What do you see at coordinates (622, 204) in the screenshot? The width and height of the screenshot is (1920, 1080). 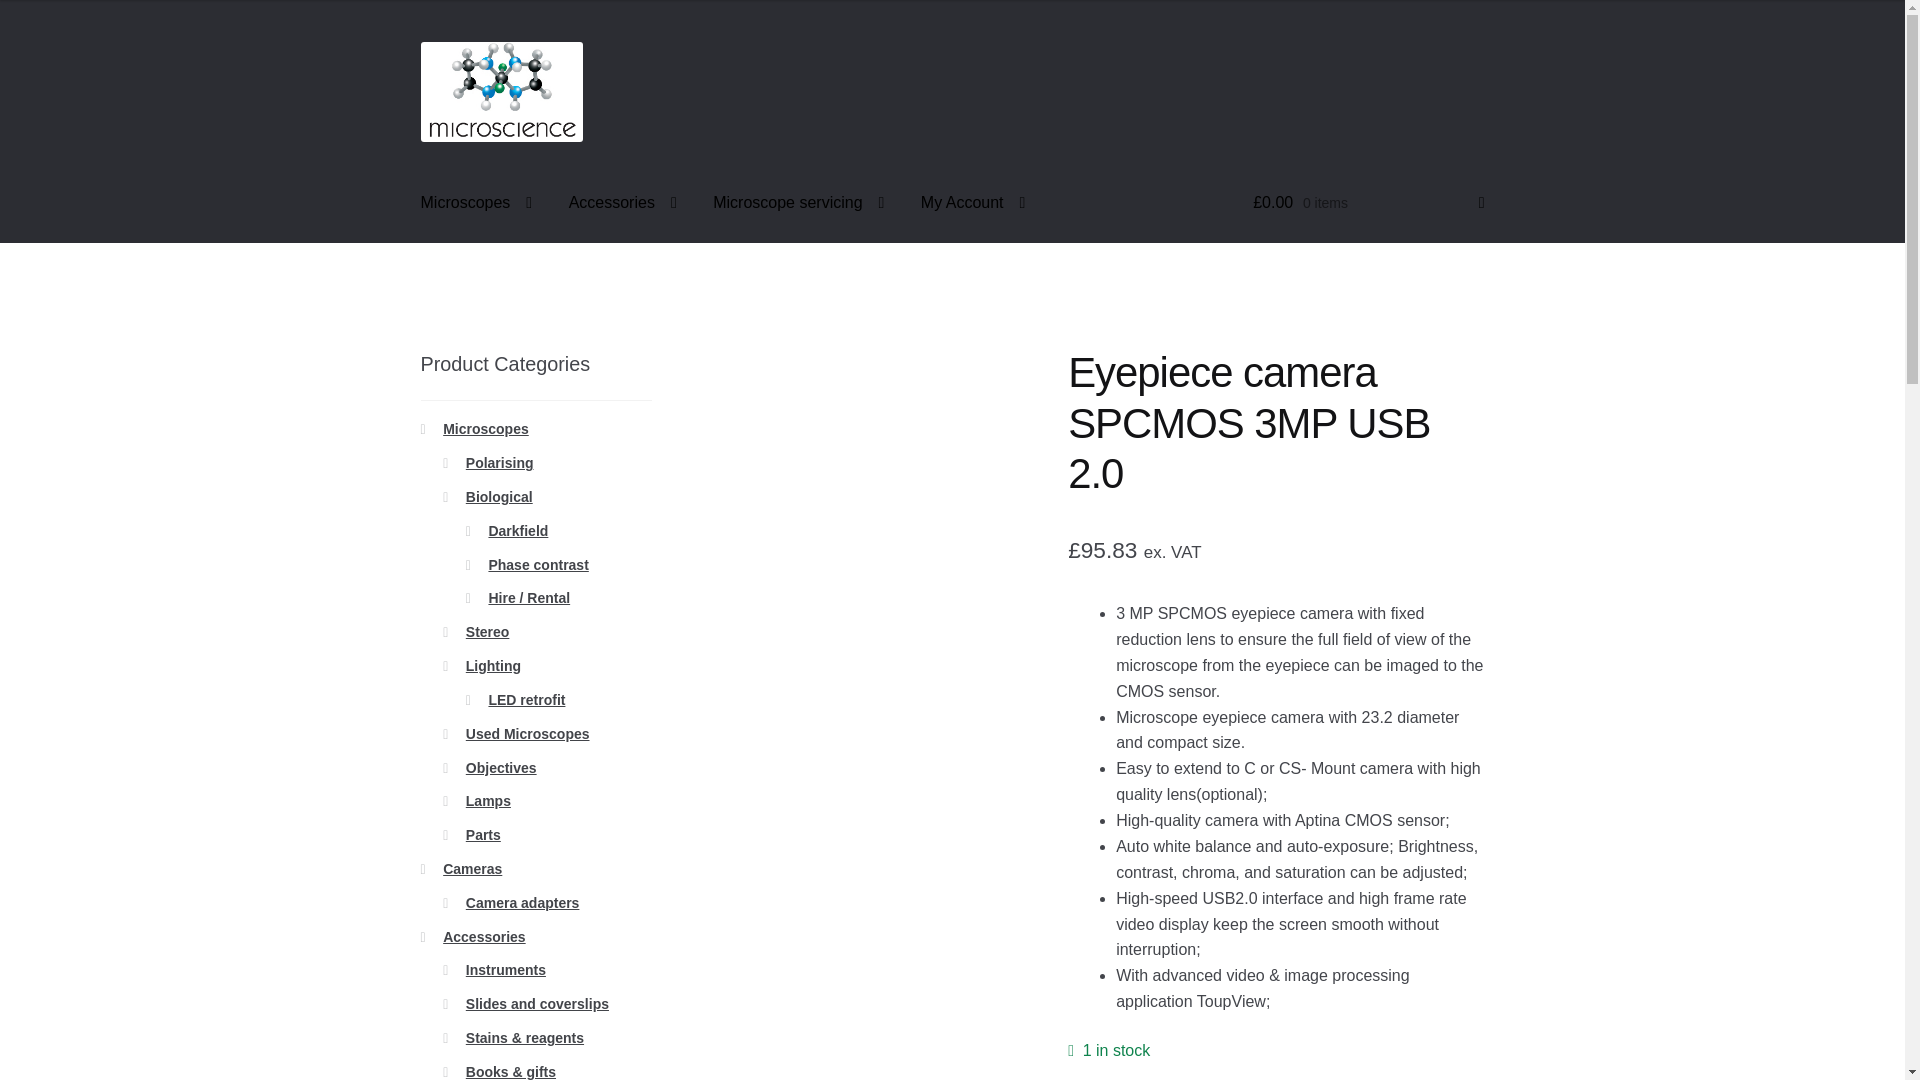 I see `Accessories` at bounding box center [622, 204].